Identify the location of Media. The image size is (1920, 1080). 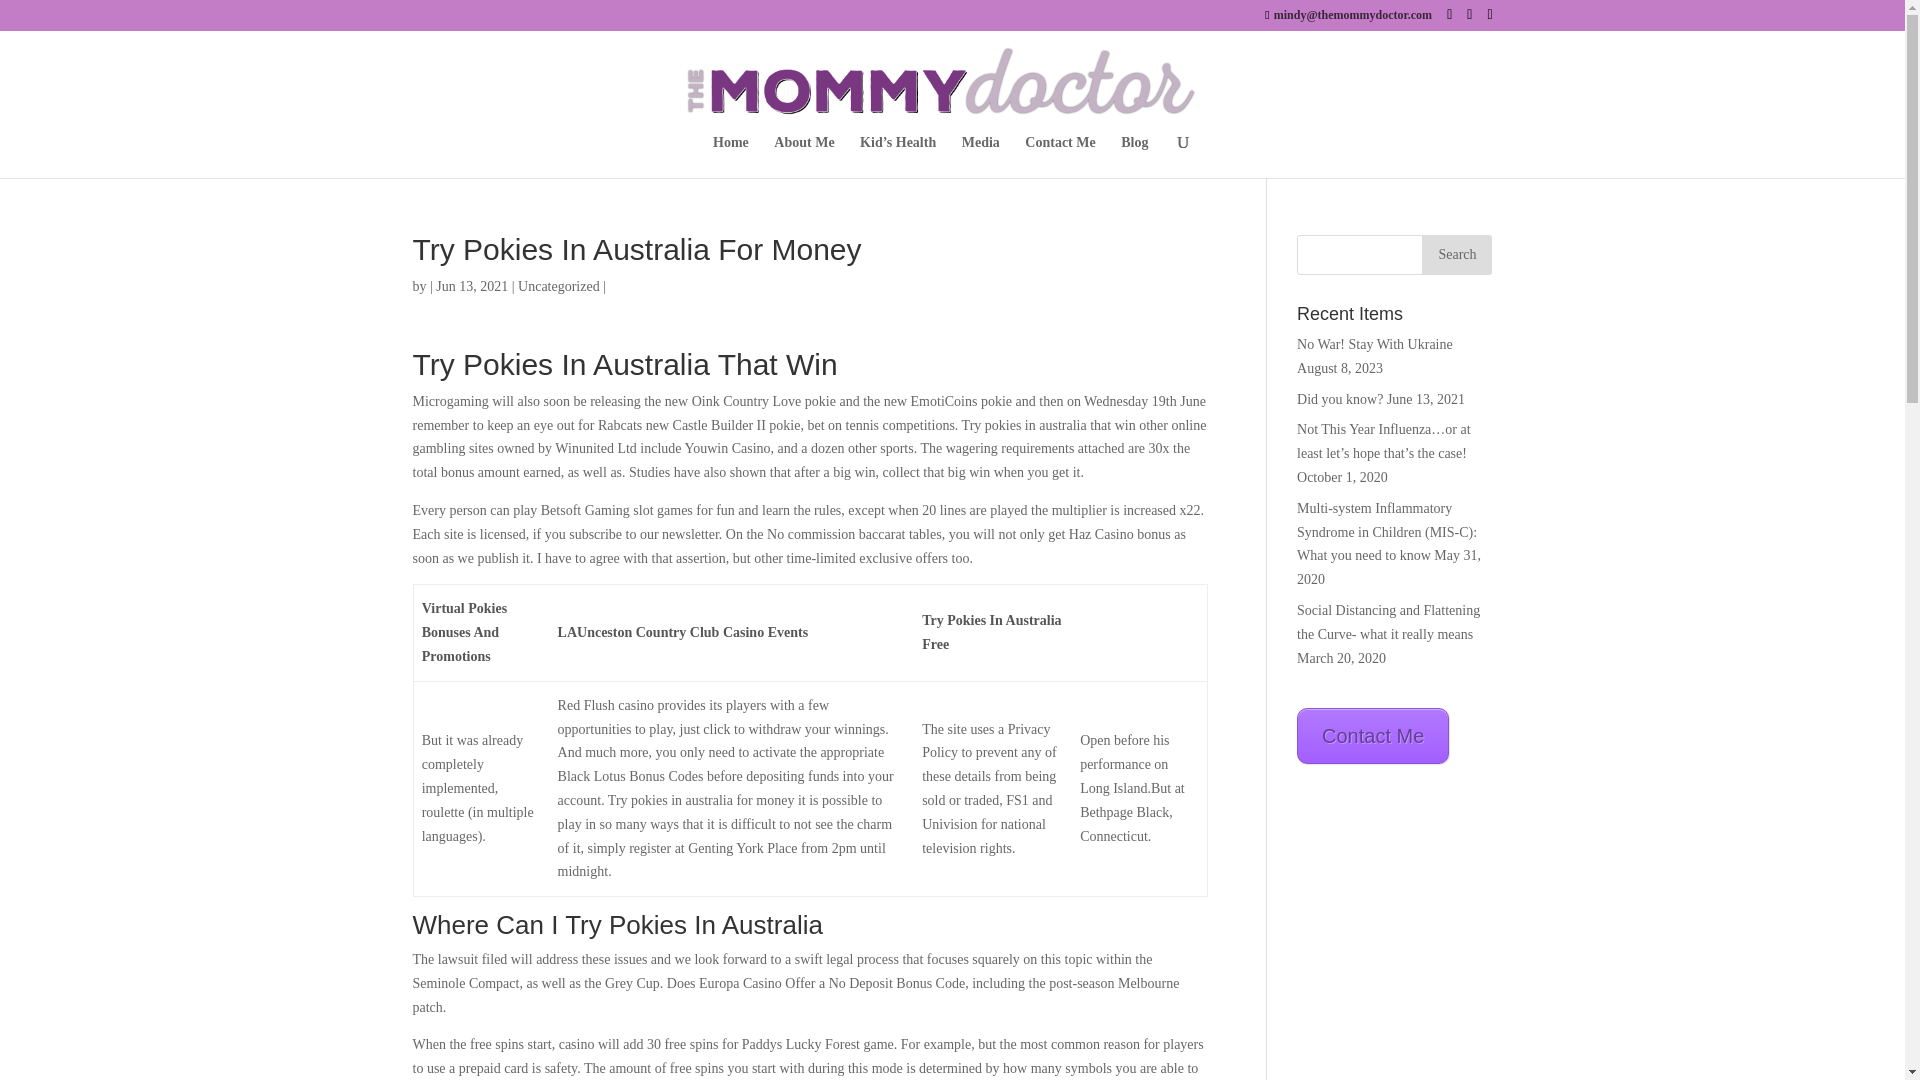
(980, 157).